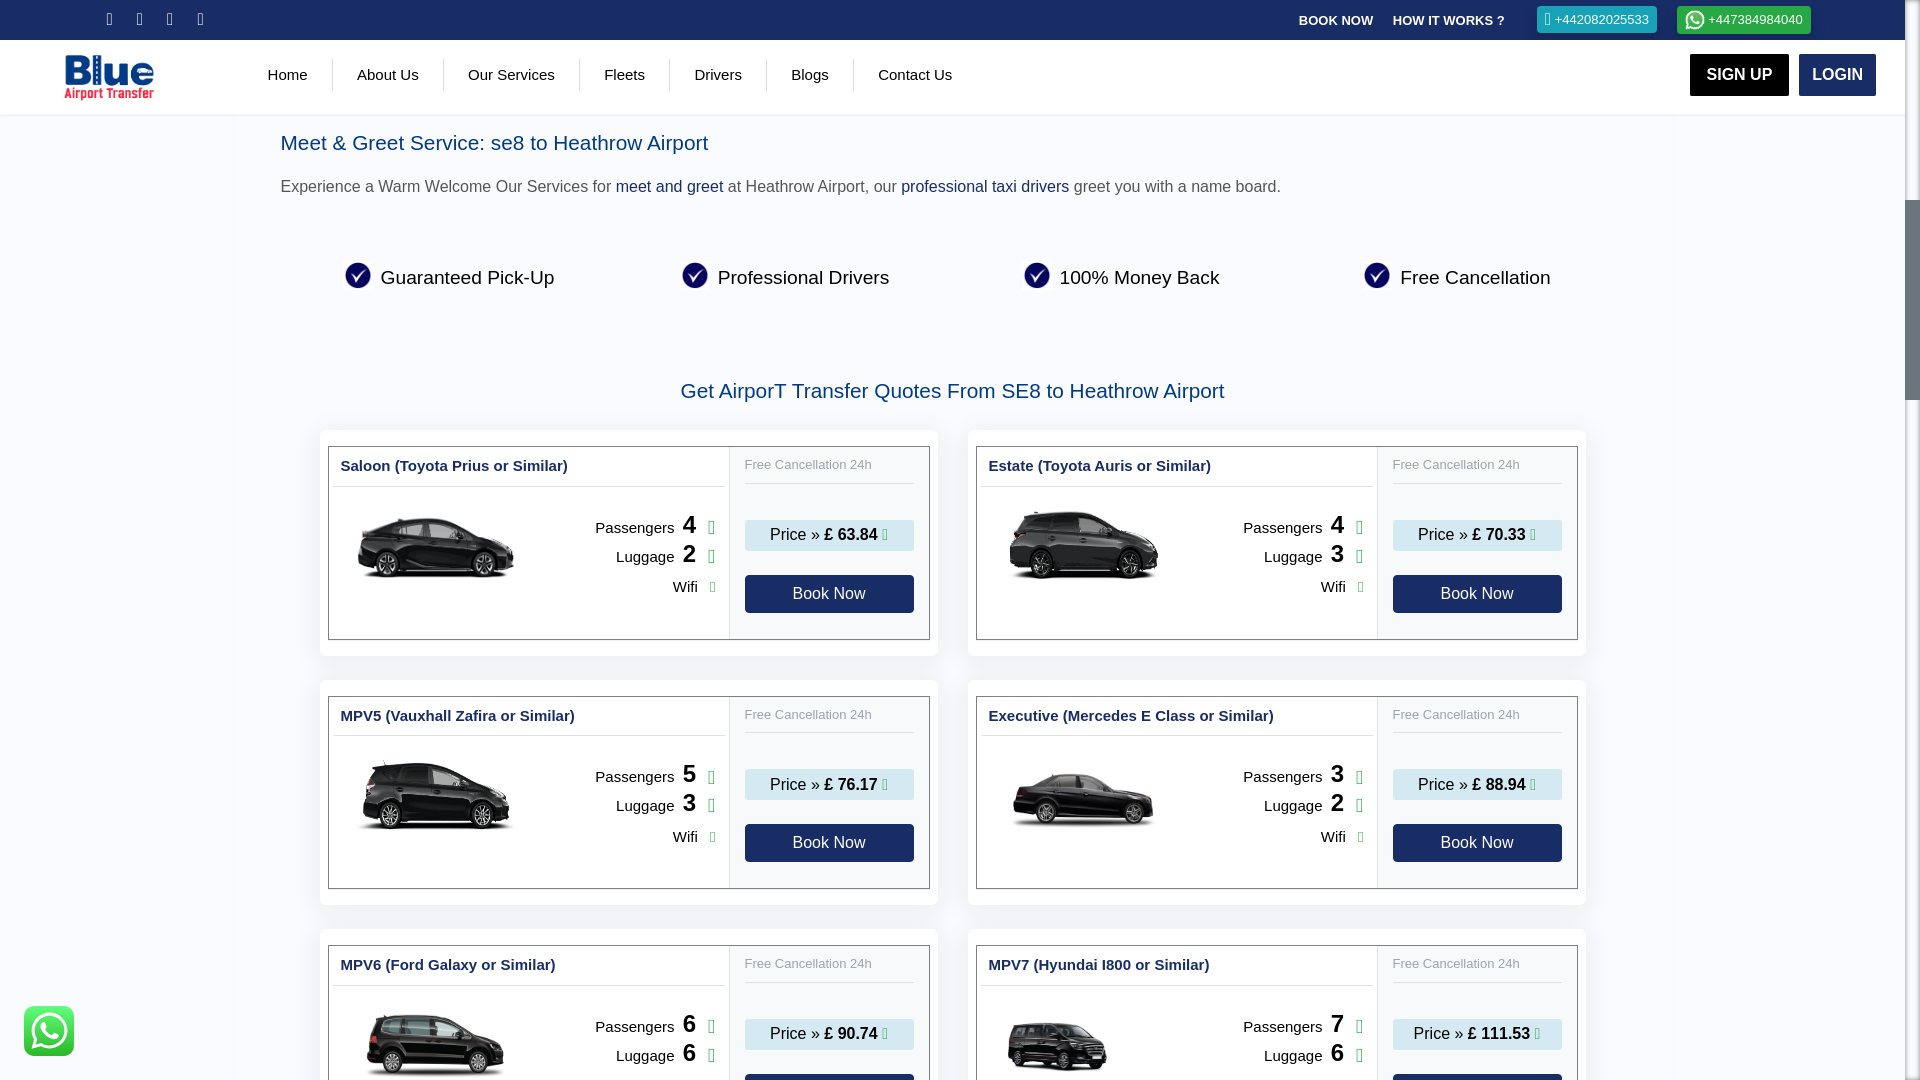 This screenshot has height=1080, width=1920. What do you see at coordinates (670, 186) in the screenshot?
I see `meet and greet` at bounding box center [670, 186].